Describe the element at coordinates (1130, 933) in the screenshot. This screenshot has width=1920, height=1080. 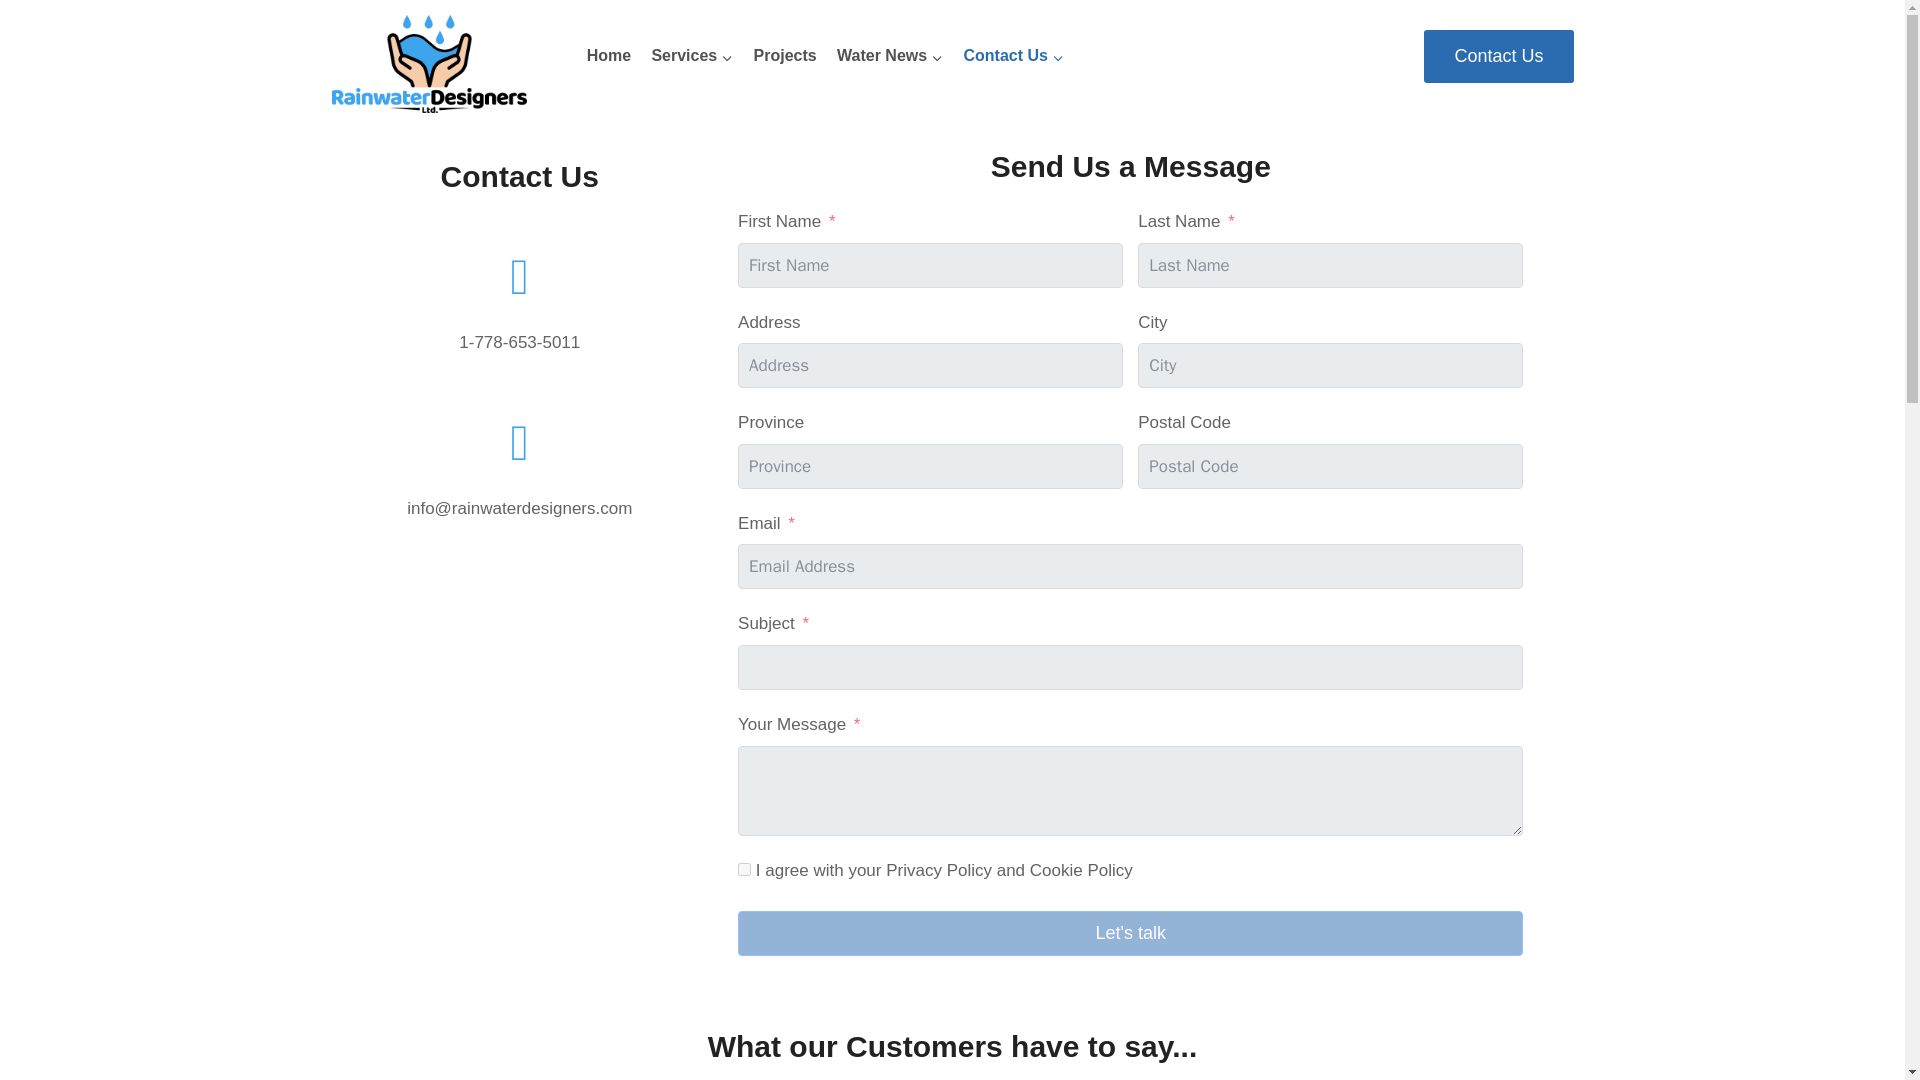
I see `Let's talk` at that location.